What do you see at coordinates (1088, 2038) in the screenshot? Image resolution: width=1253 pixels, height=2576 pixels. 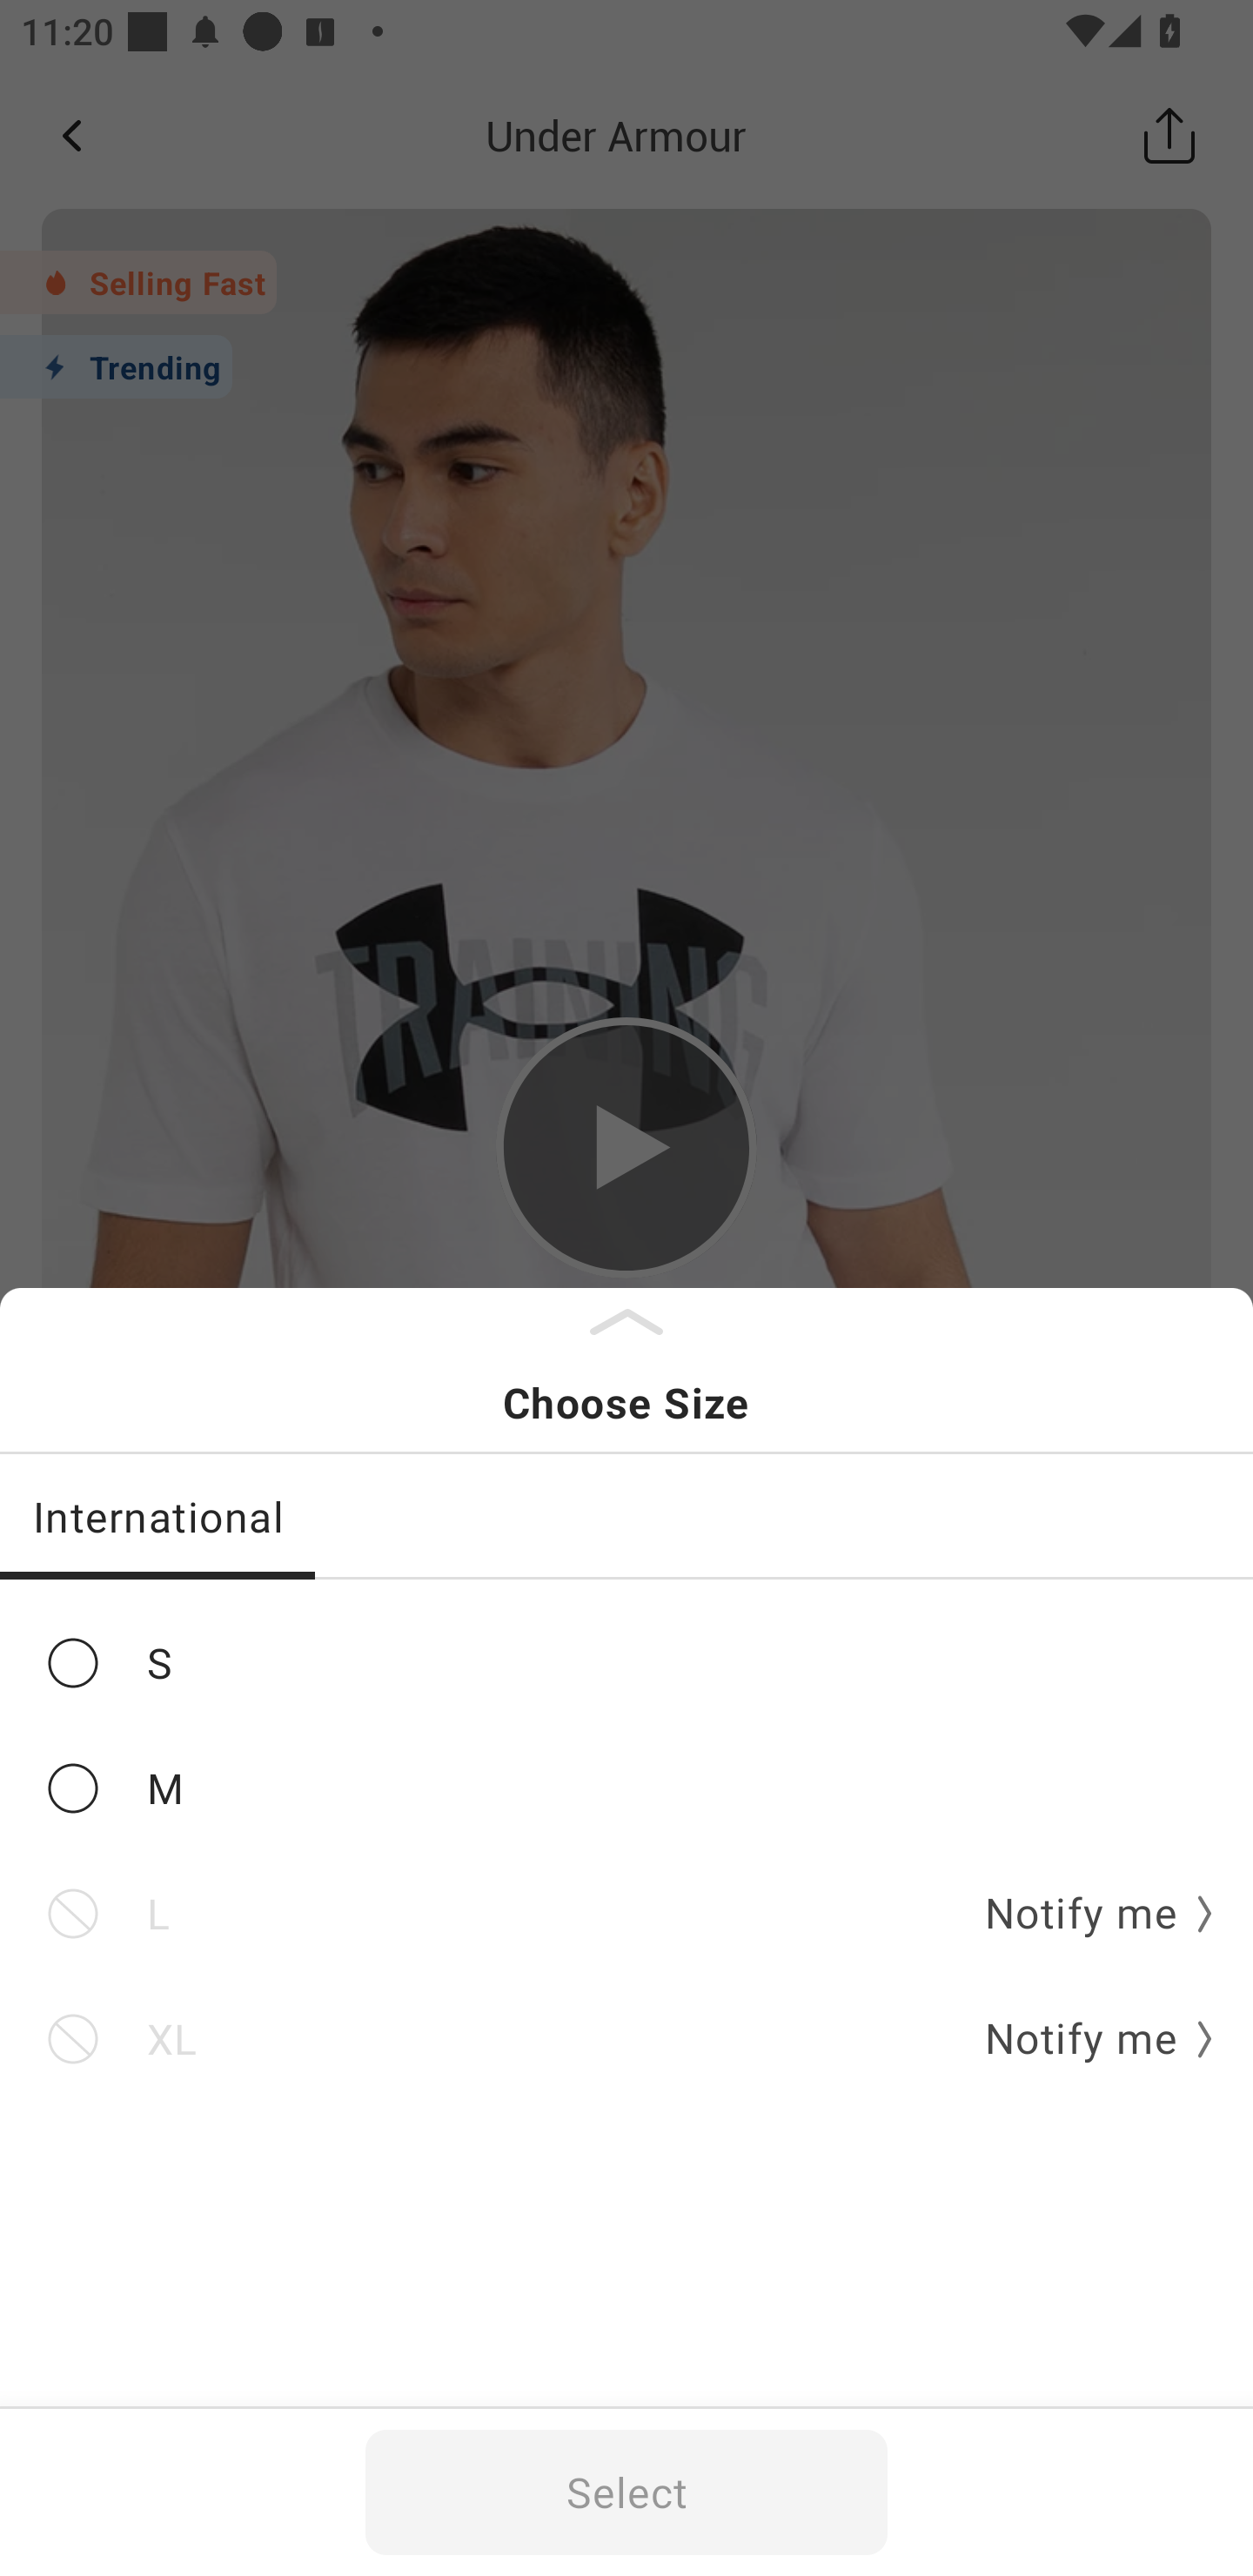 I see `Notify me` at bounding box center [1088, 2038].